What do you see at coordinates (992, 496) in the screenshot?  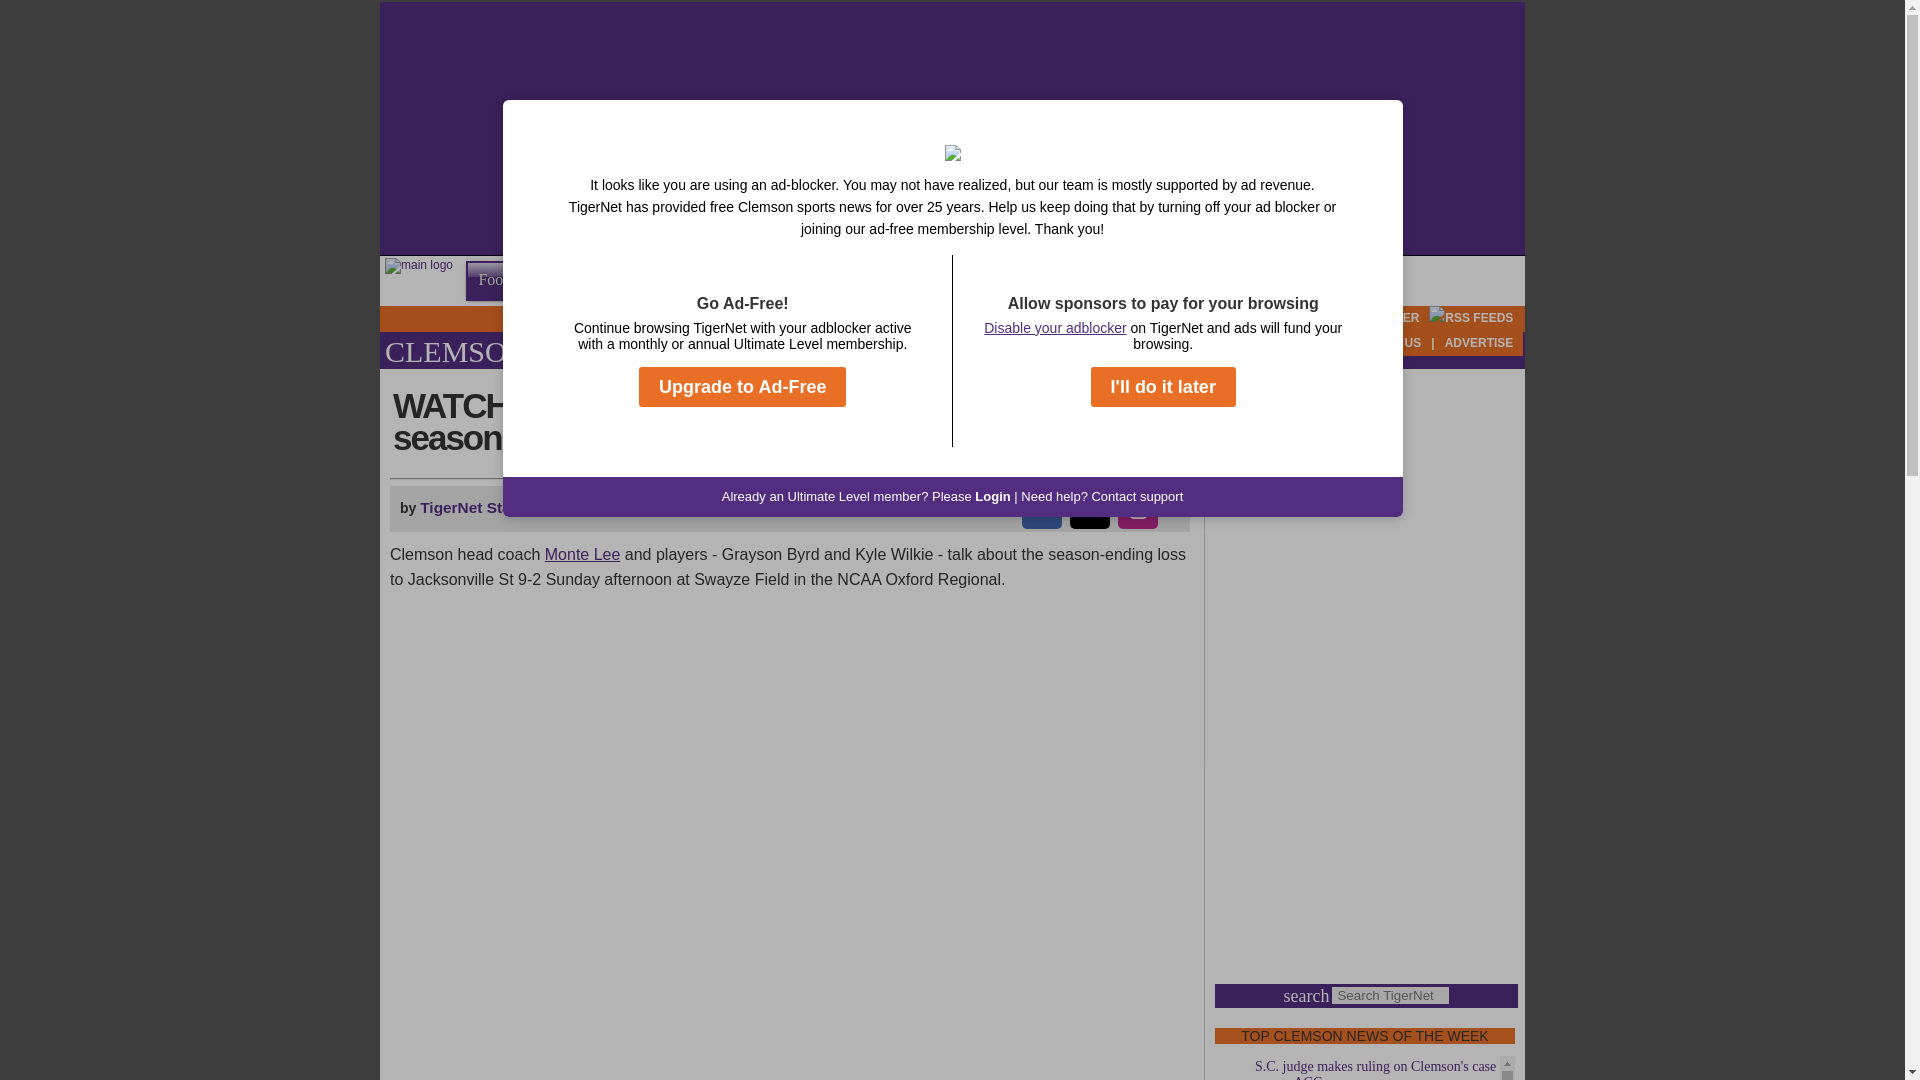 I see `Login` at bounding box center [992, 496].